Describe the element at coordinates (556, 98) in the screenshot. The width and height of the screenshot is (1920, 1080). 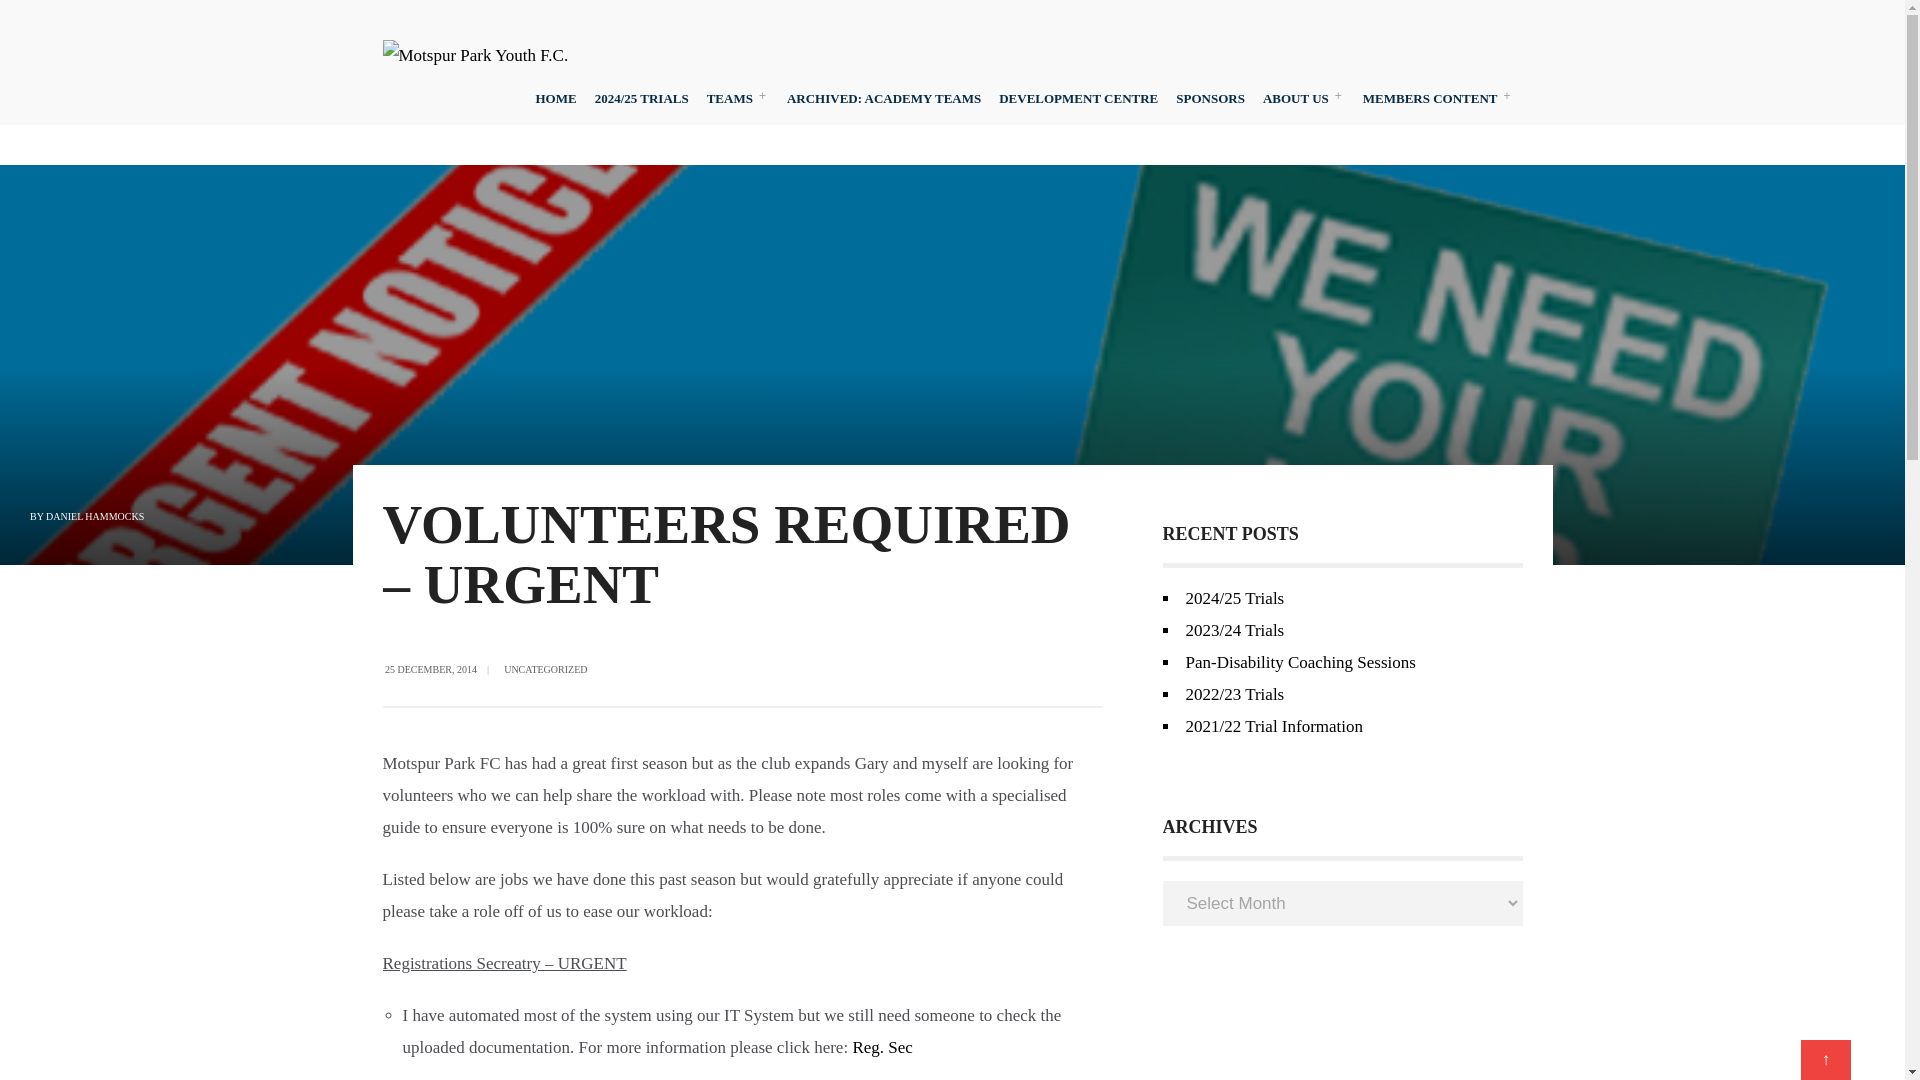
I see `HOME` at that location.